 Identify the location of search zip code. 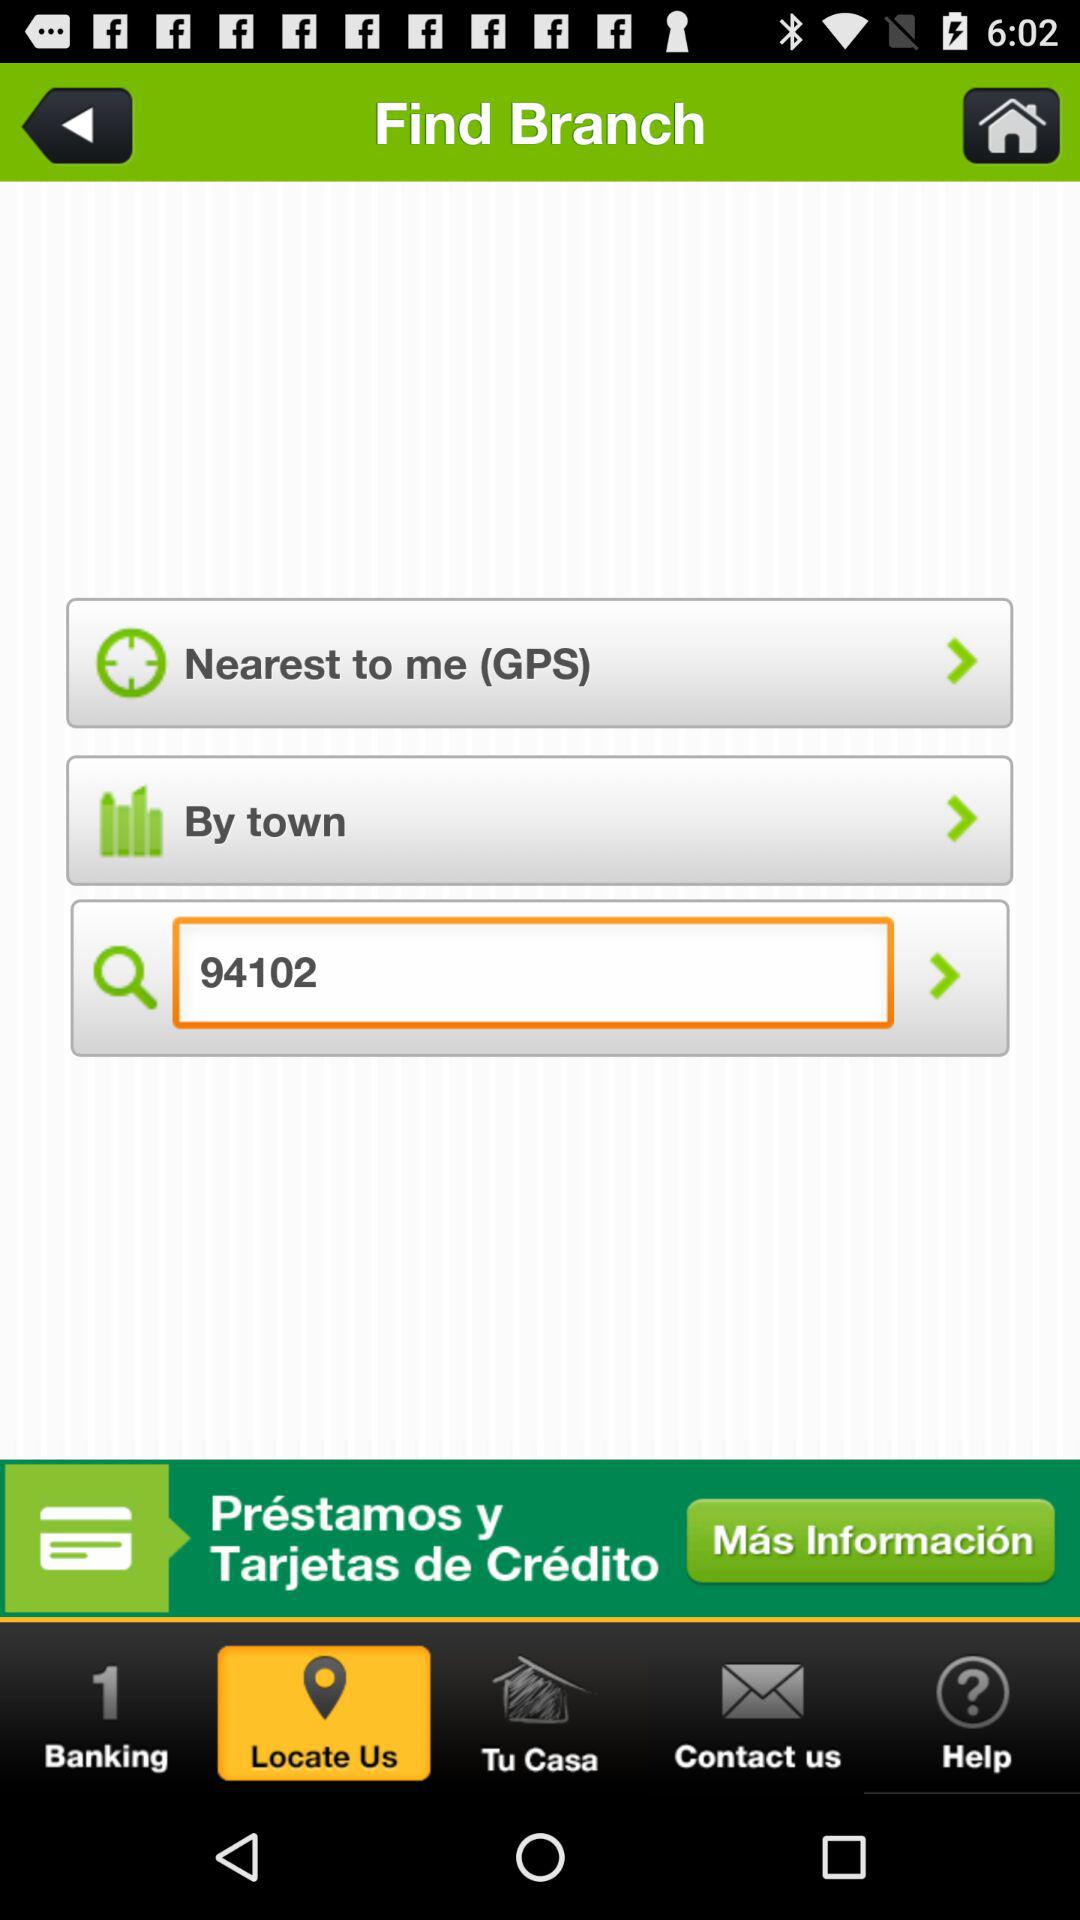
(944, 978).